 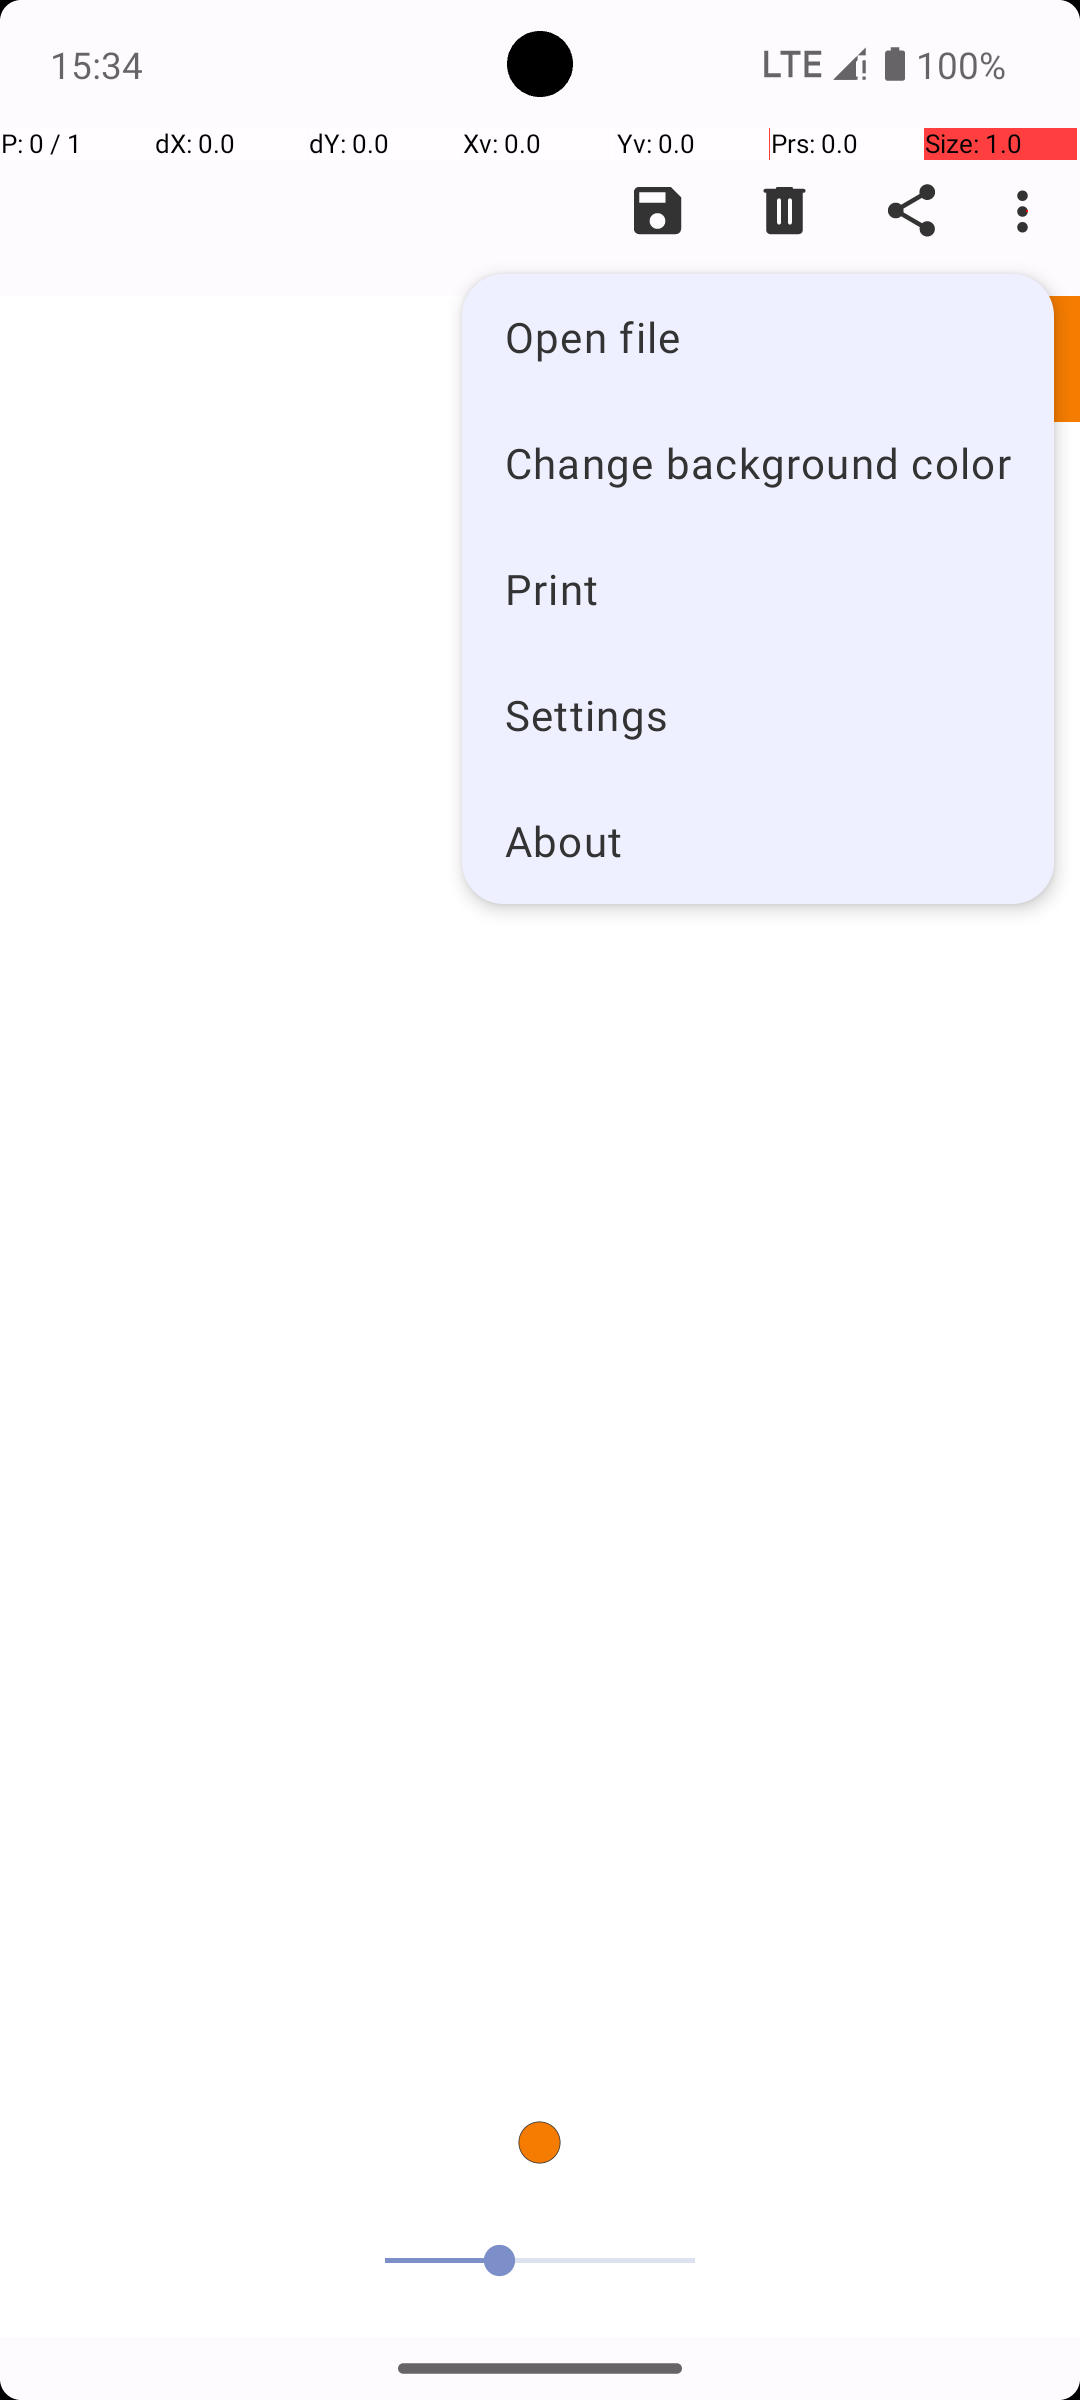 What do you see at coordinates (758, 462) in the screenshot?
I see `Change background color` at bounding box center [758, 462].